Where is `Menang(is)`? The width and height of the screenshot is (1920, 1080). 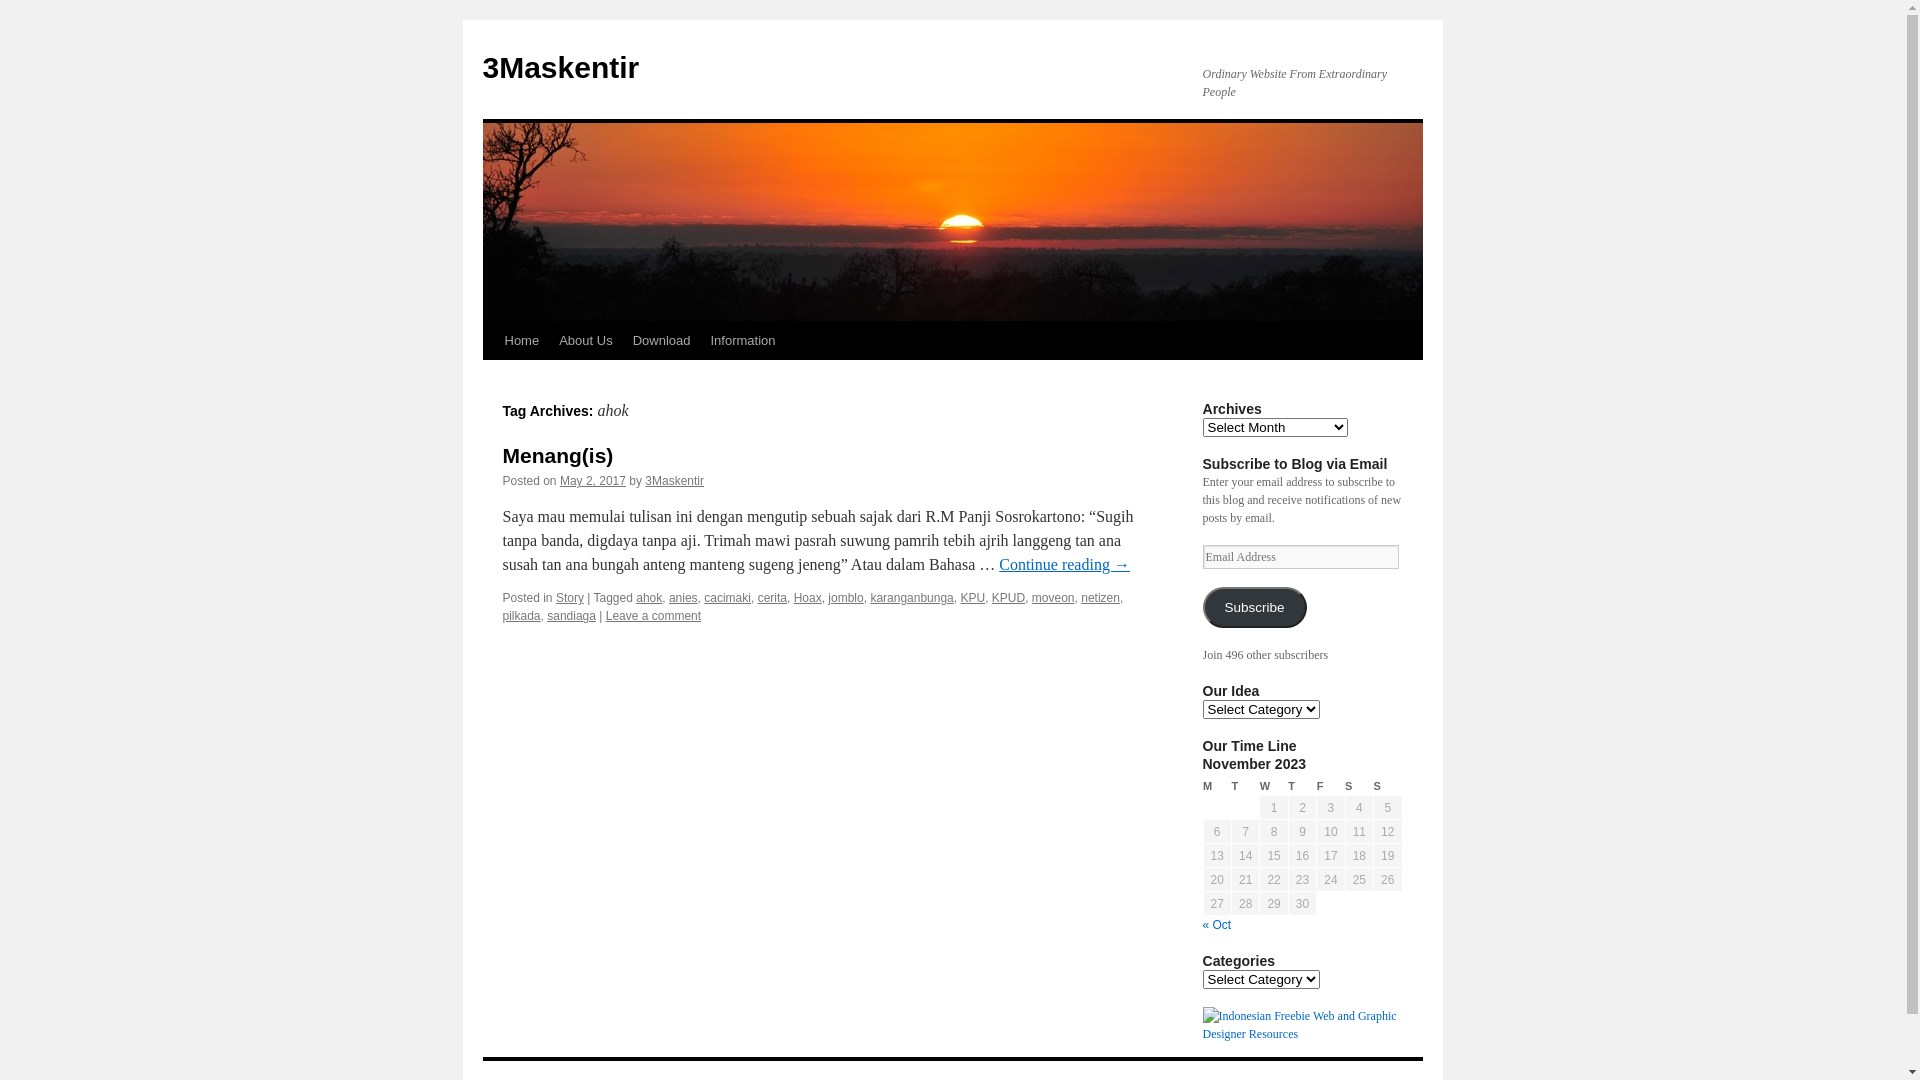
Menang(is) is located at coordinates (558, 456).